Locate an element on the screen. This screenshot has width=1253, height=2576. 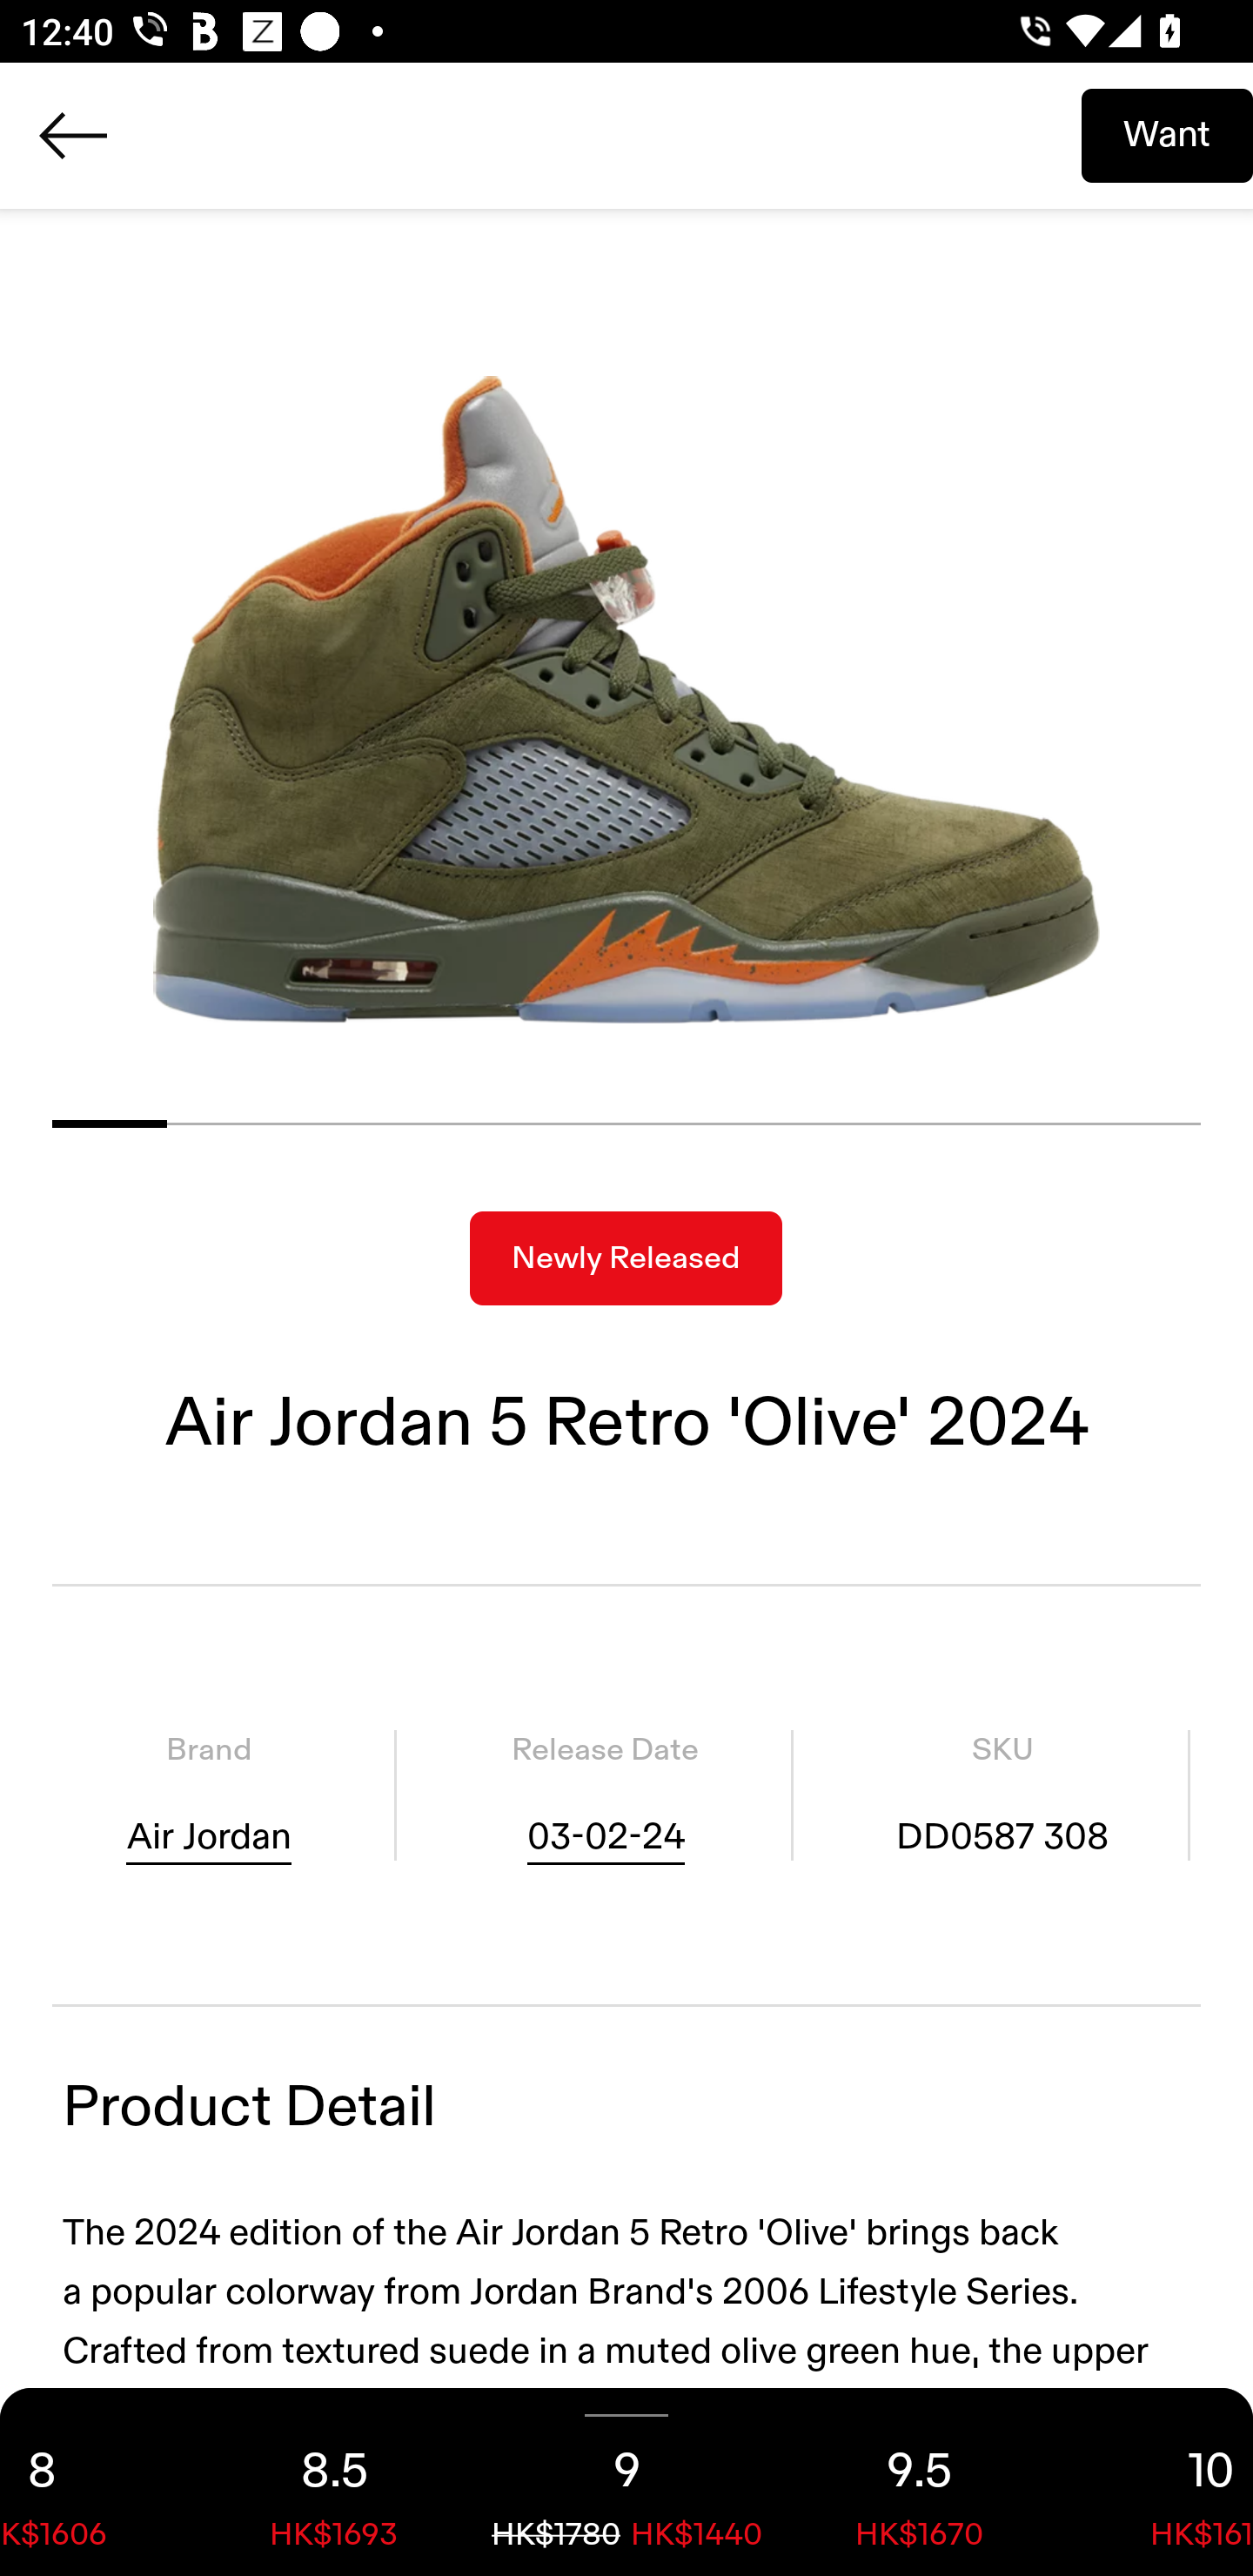
Brand Air Jordan is located at coordinates (209, 1795).